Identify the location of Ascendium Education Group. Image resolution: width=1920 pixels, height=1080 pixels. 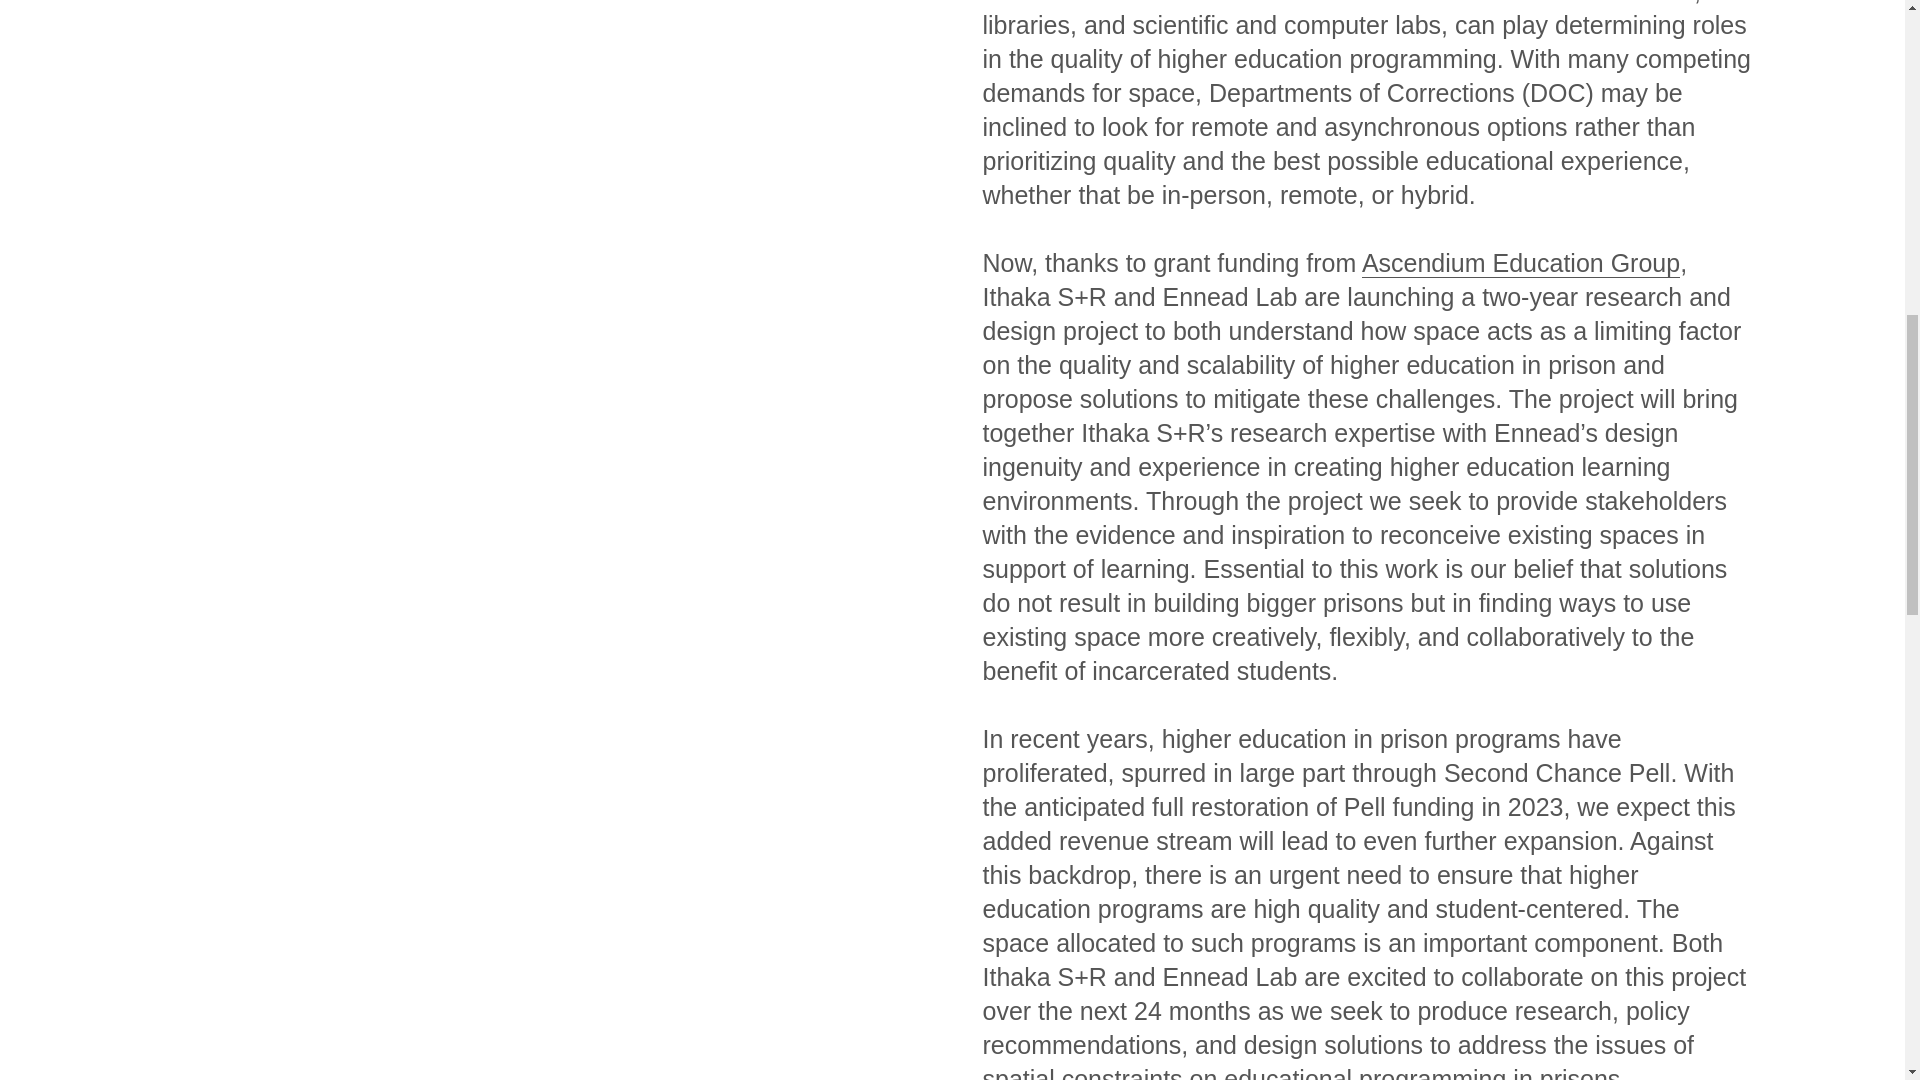
(1520, 263).